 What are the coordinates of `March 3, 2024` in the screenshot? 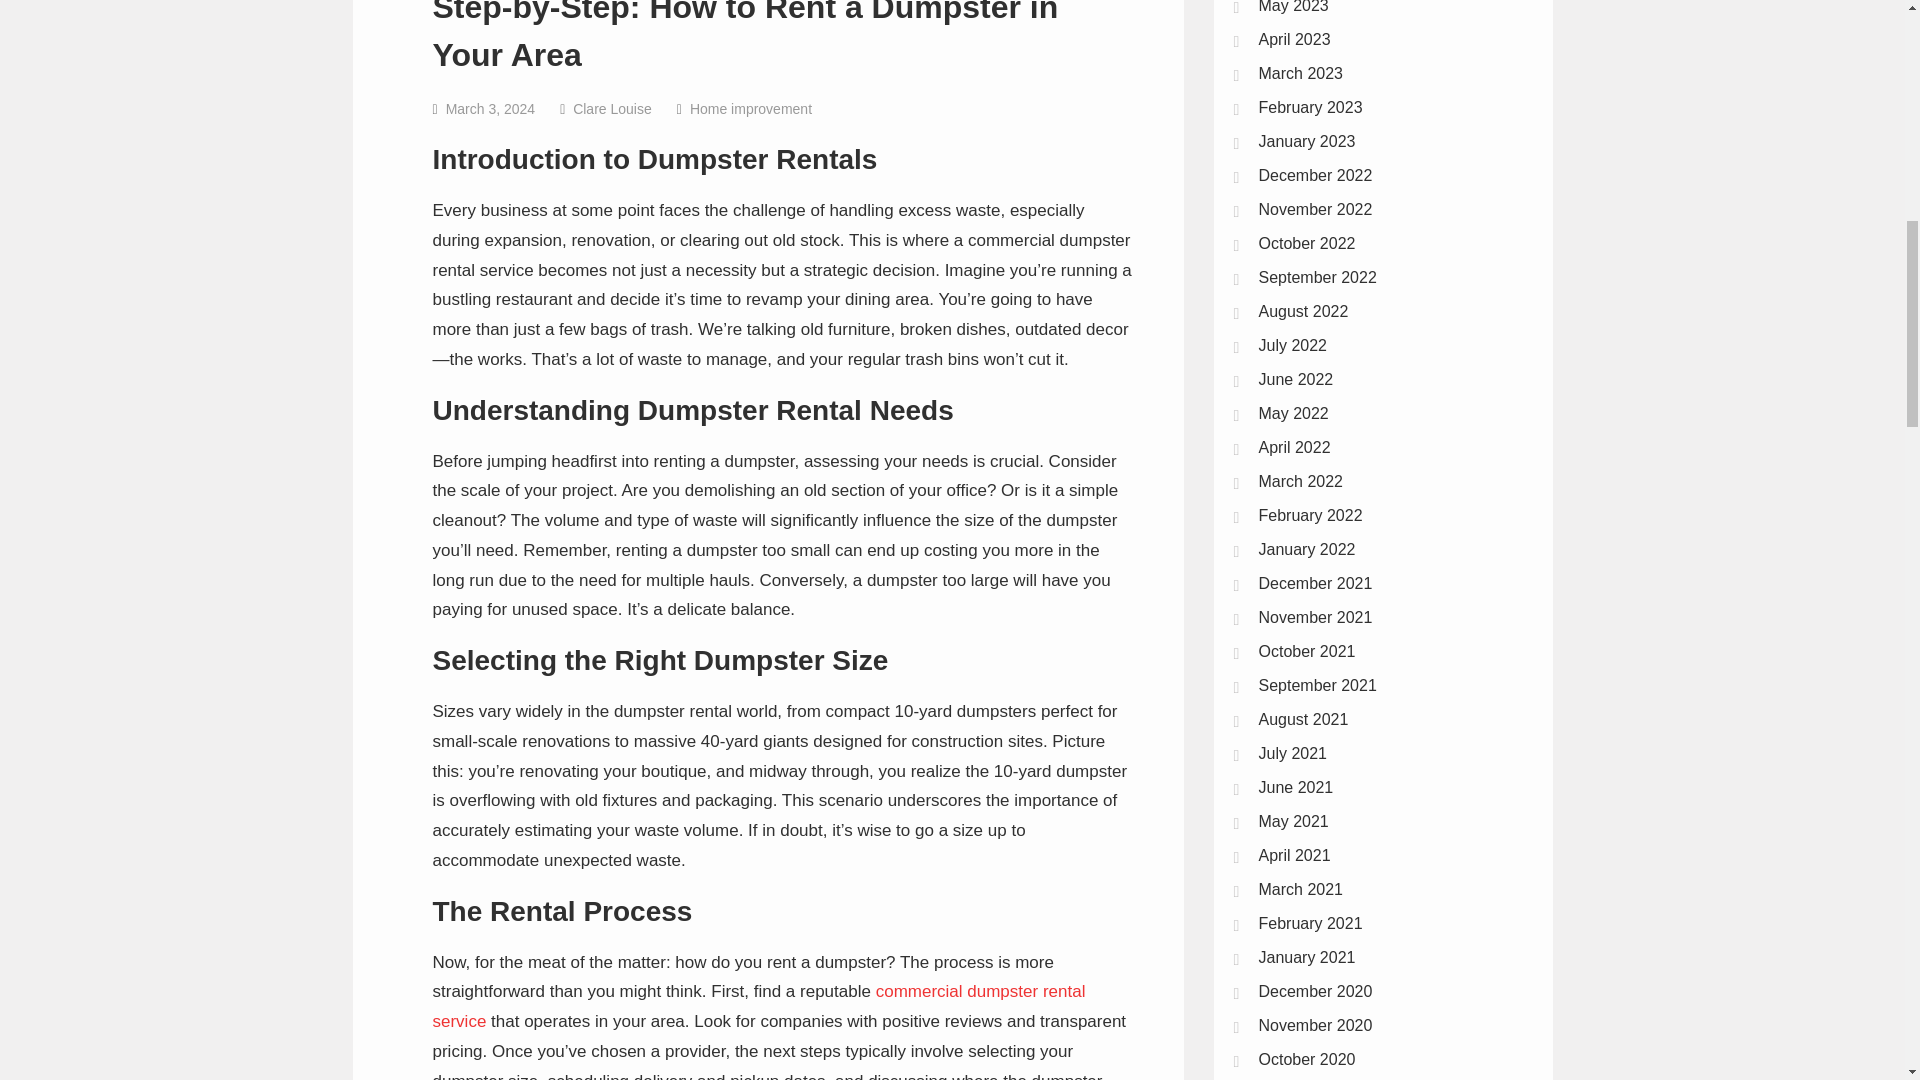 It's located at (490, 108).